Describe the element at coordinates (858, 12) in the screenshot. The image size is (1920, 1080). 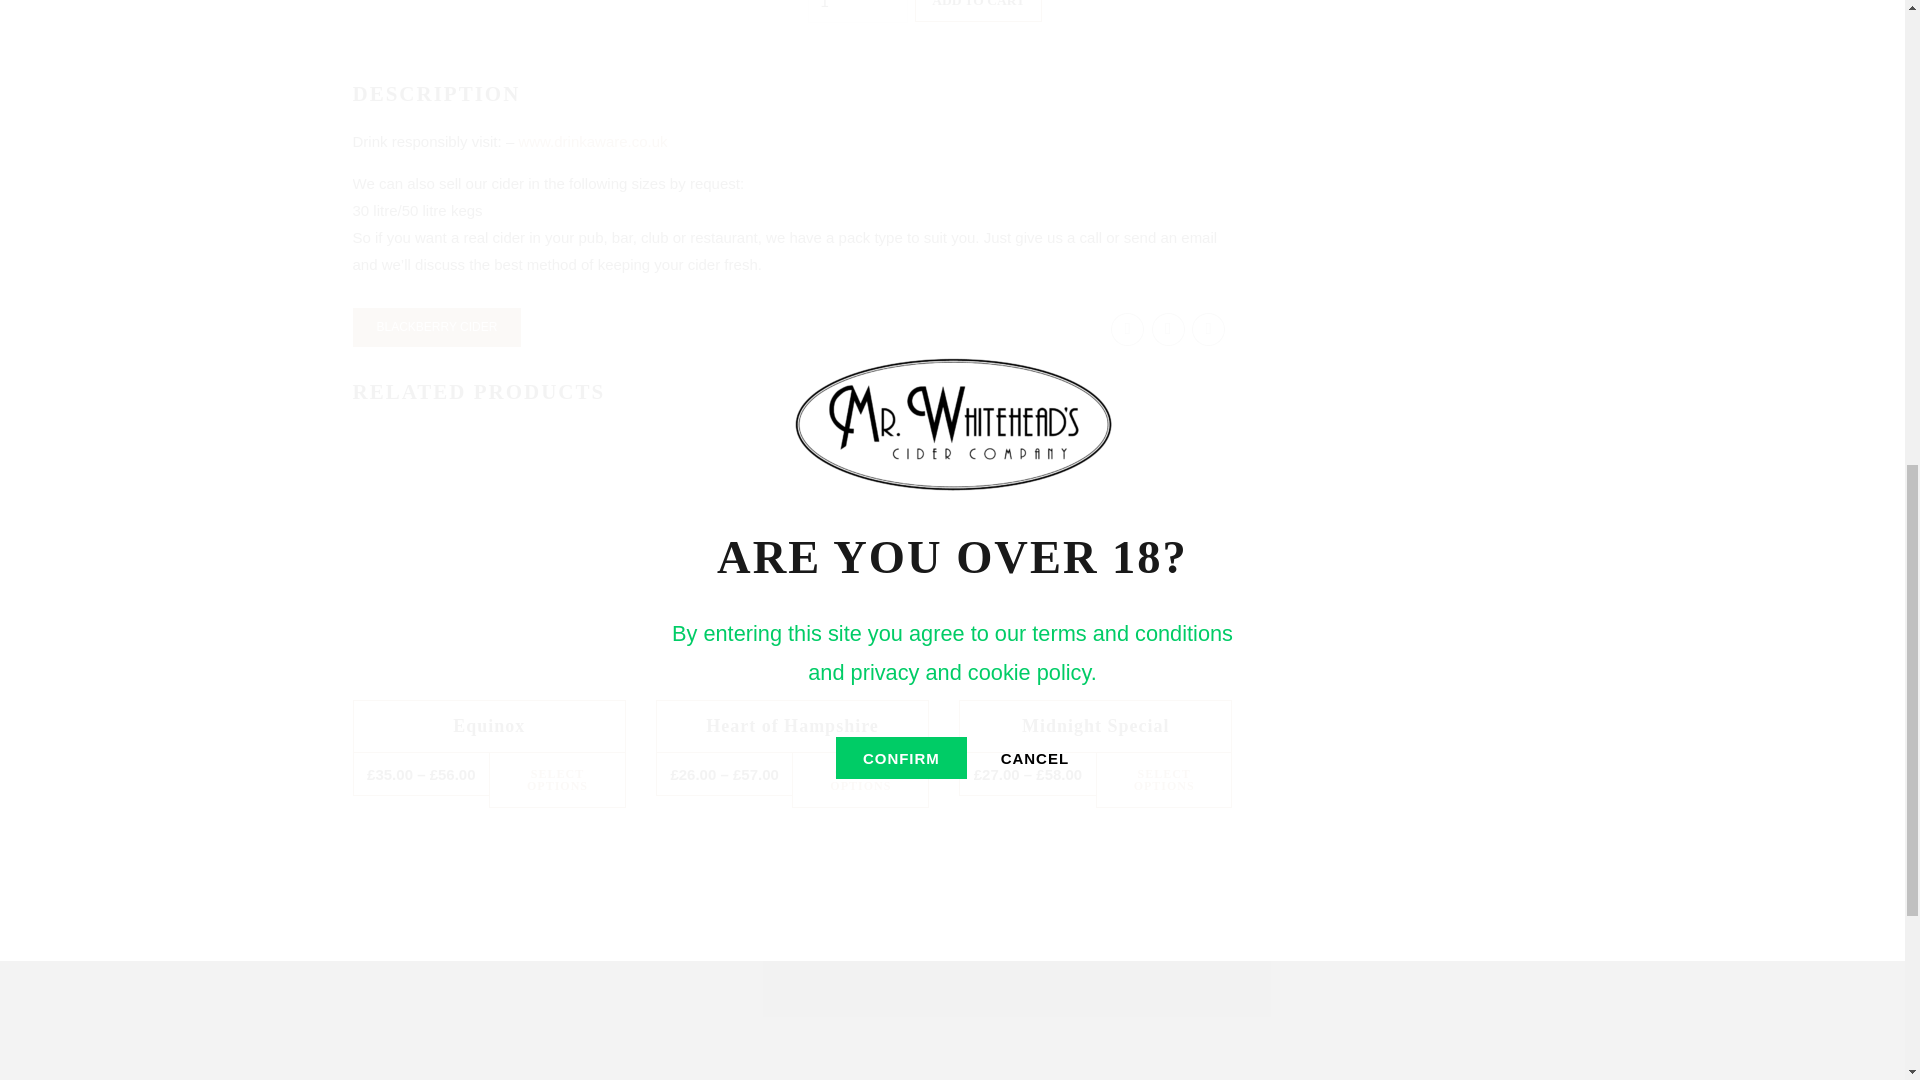
I see `Qty` at that location.